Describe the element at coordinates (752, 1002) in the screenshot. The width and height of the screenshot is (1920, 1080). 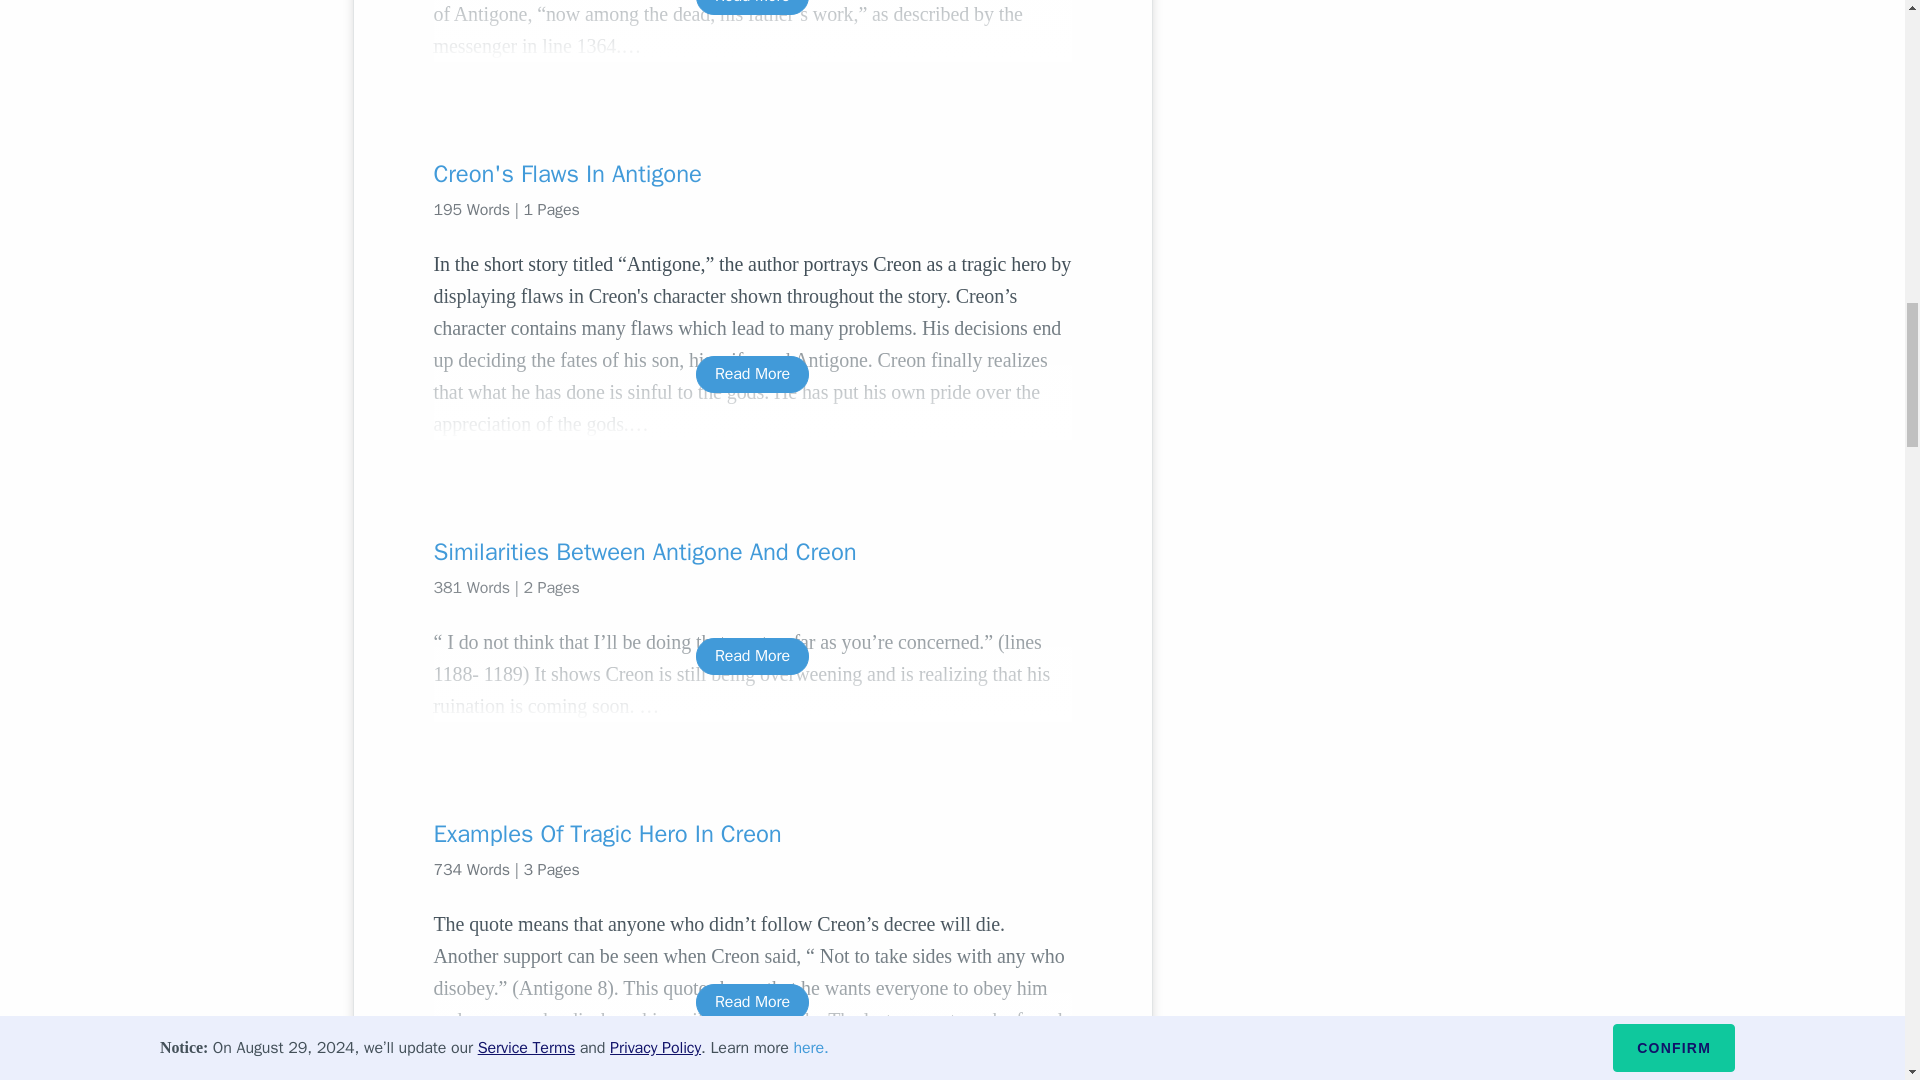
I see `Read More` at that location.